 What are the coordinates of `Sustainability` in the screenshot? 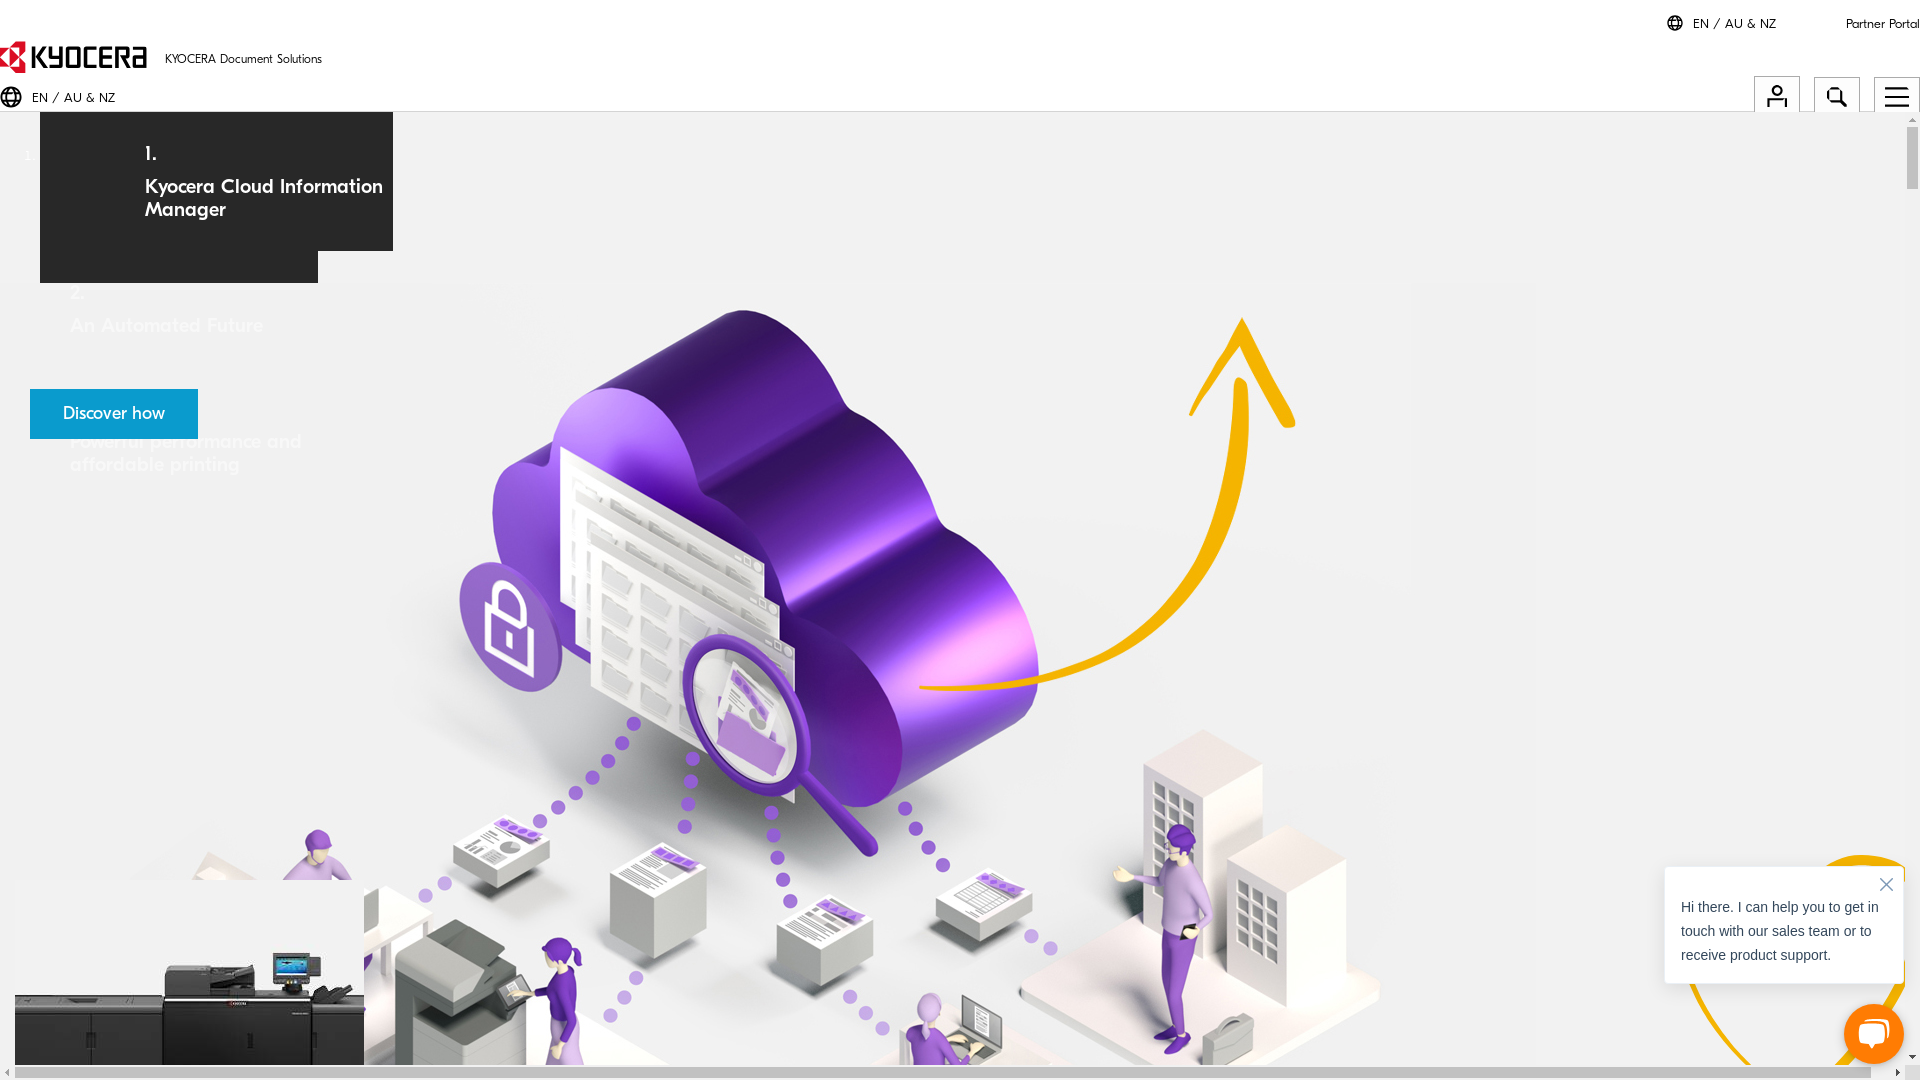 It's located at (112, 830).